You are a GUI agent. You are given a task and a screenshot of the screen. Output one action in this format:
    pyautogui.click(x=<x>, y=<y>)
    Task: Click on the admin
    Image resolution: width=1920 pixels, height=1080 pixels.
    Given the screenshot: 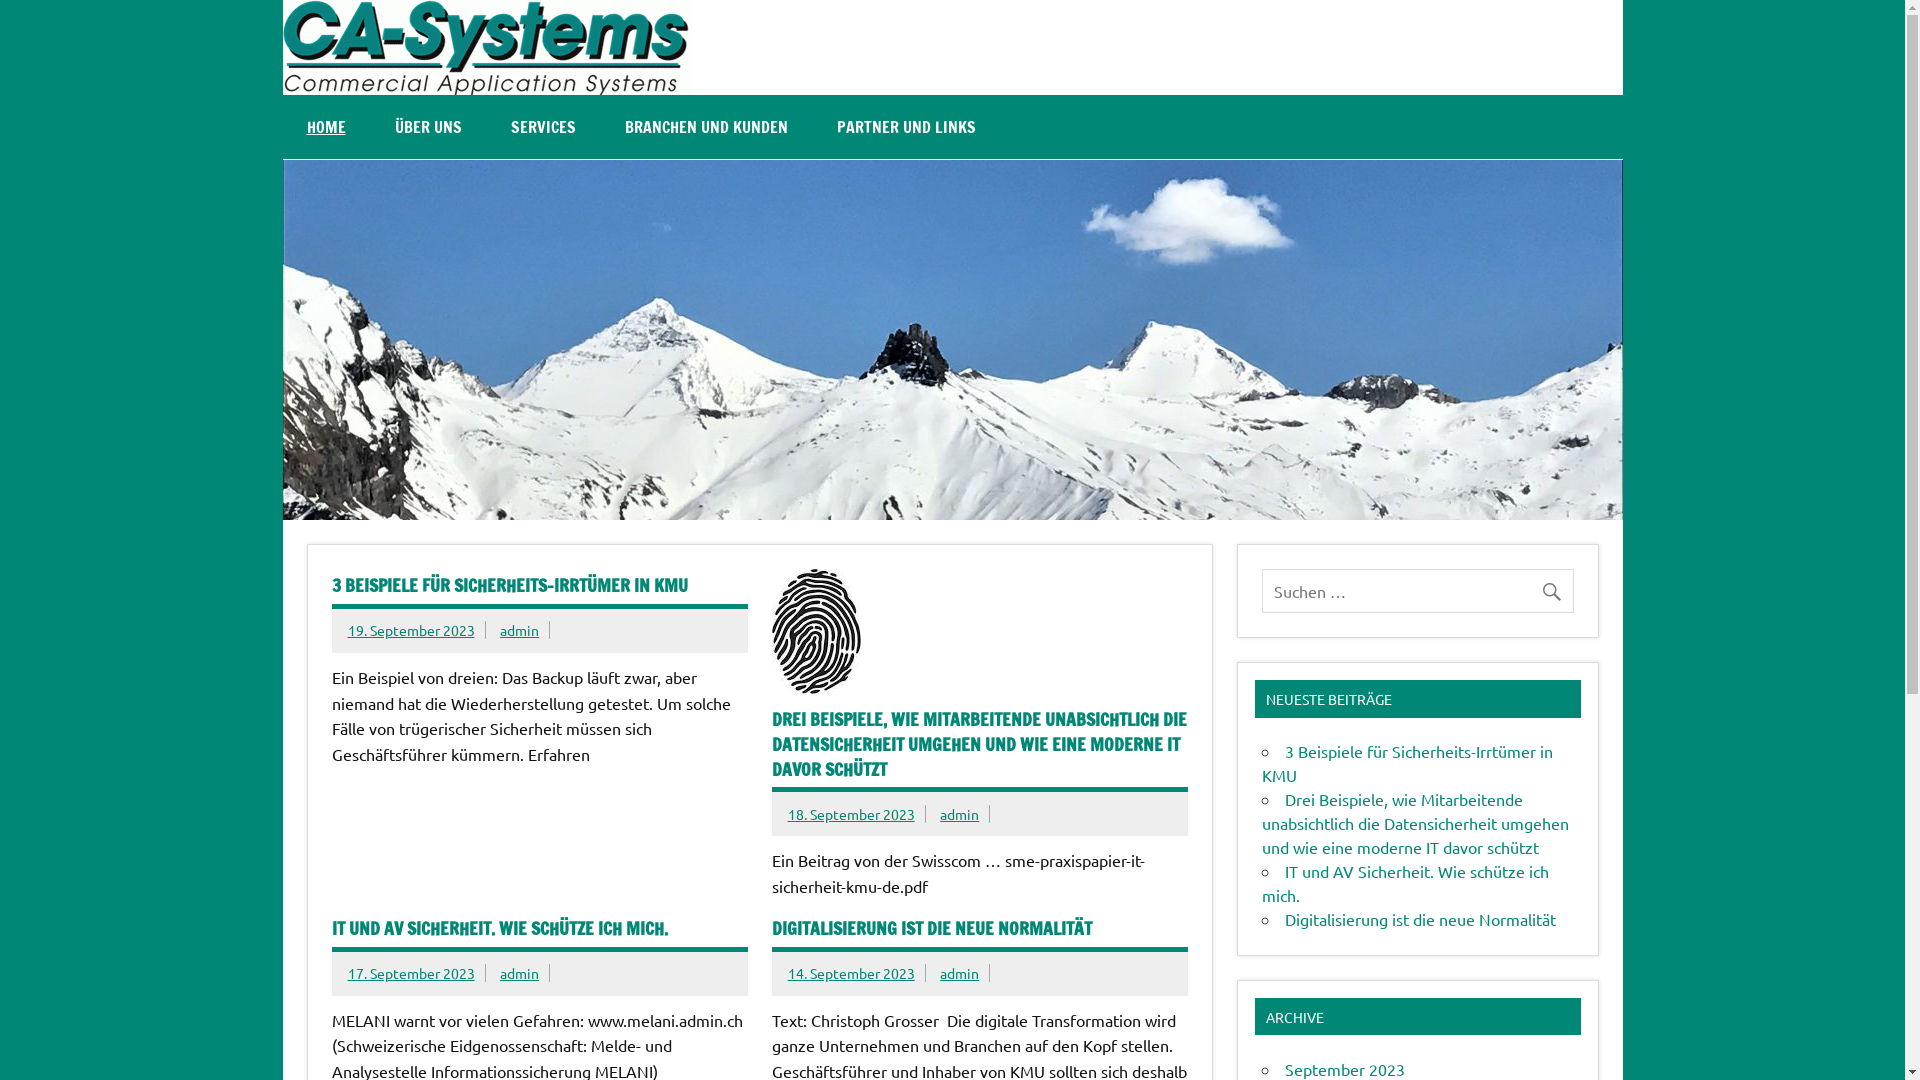 What is the action you would take?
    pyautogui.click(x=520, y=630)
    